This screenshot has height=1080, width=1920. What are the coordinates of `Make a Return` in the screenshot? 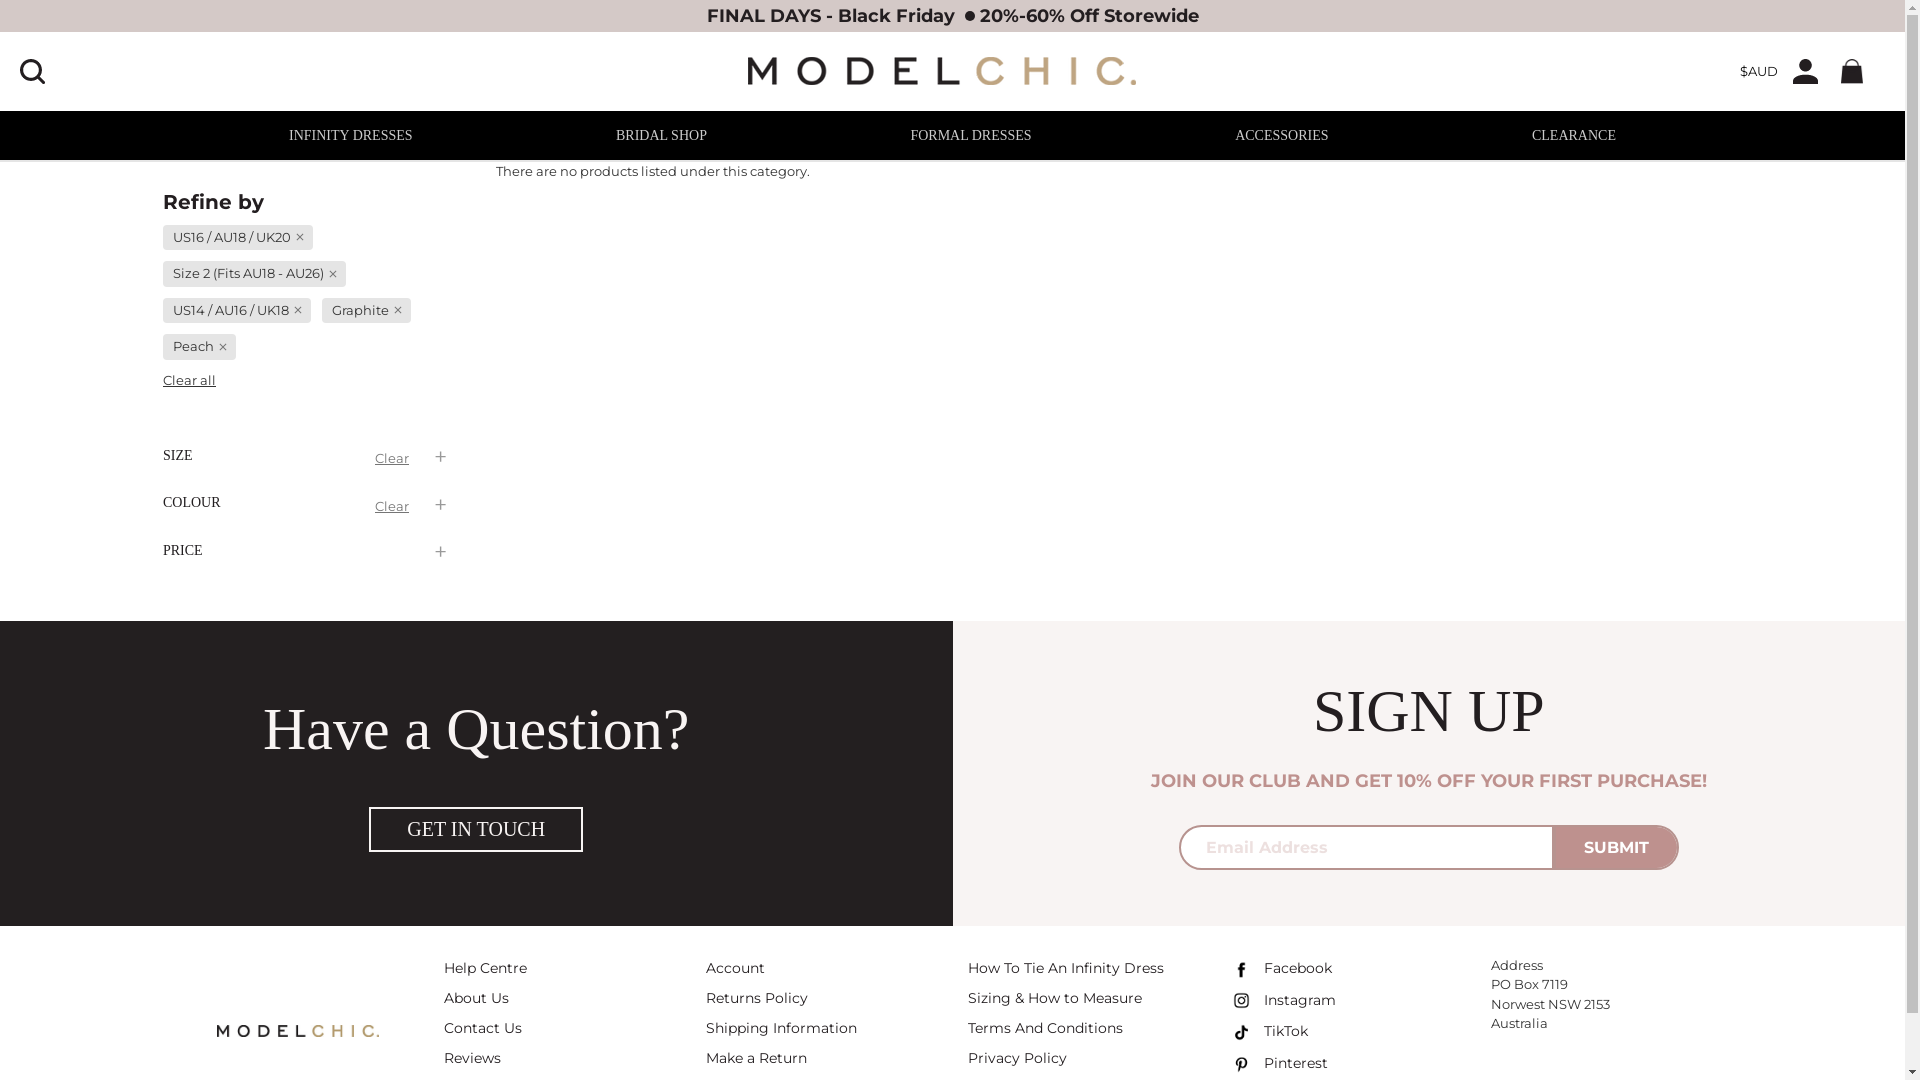 It's located at (756, 1061).